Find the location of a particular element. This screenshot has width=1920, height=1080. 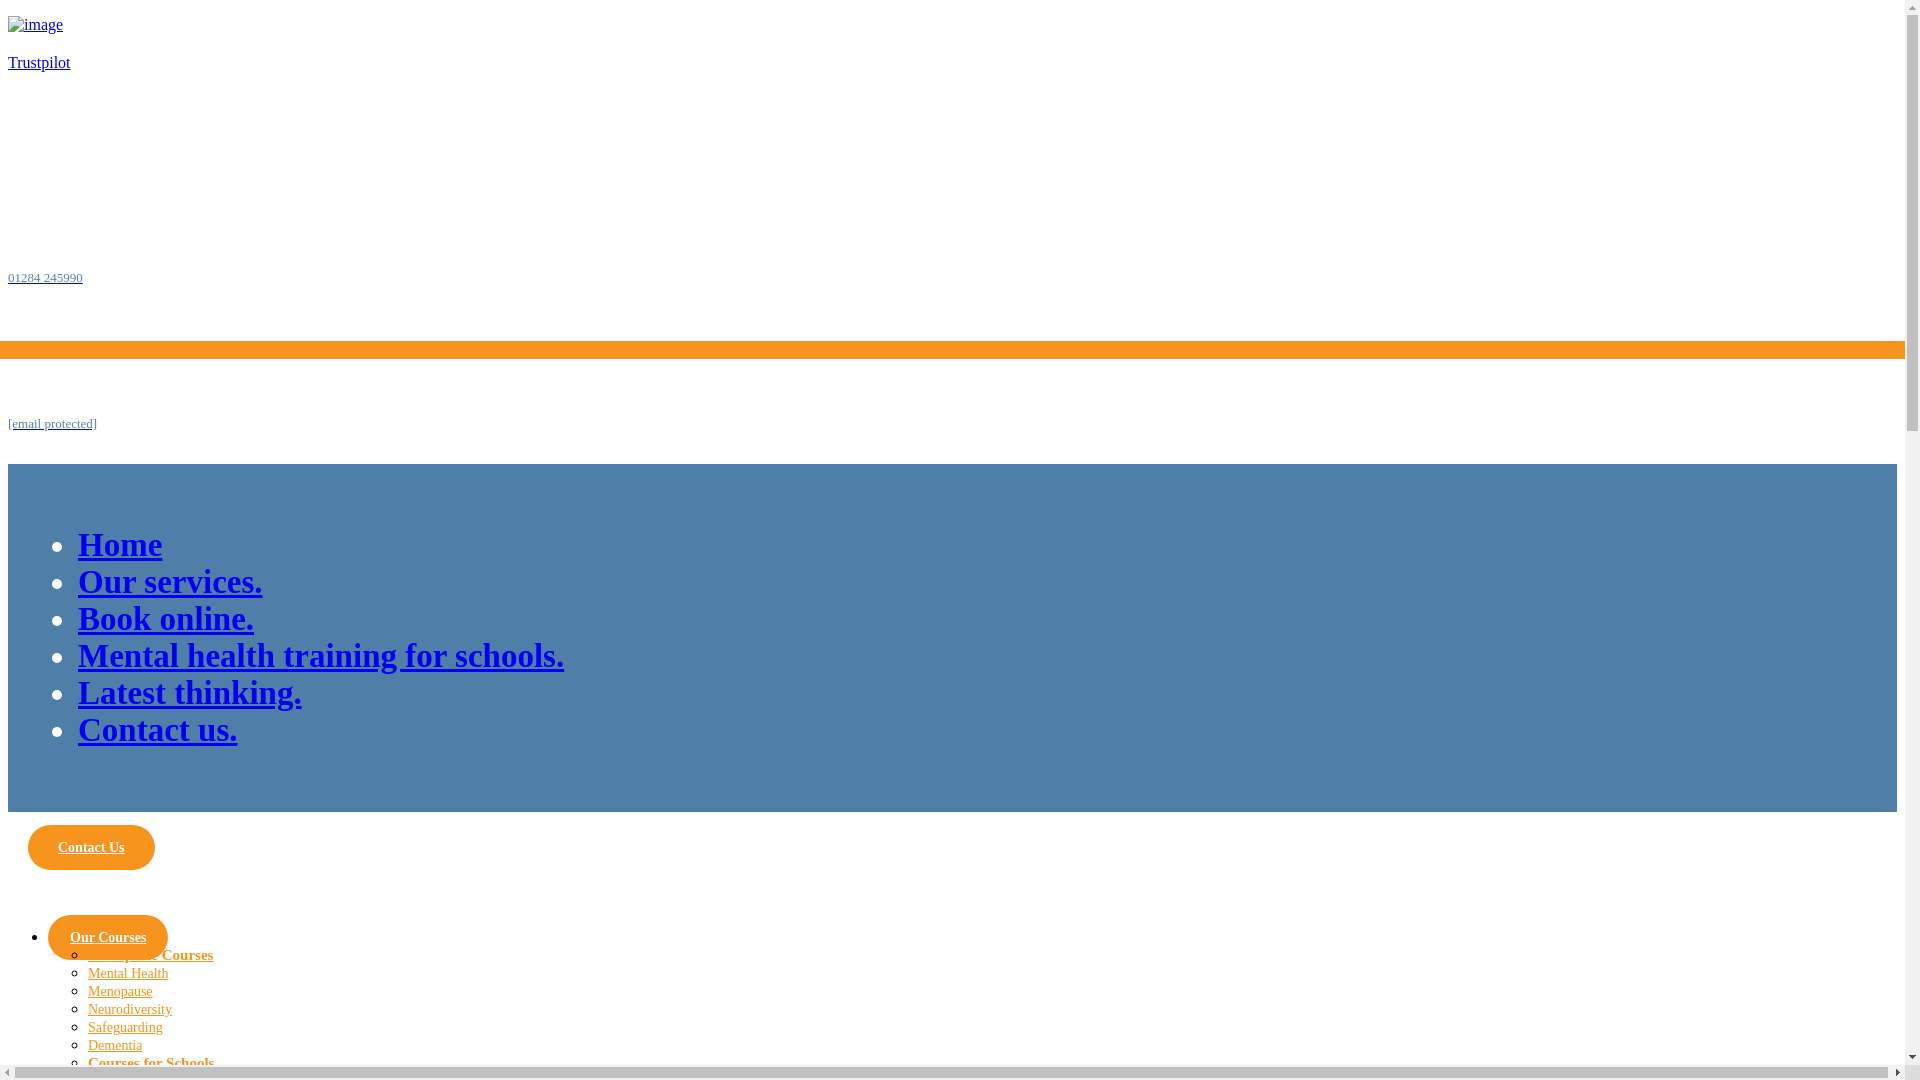

Safeguarding is located at coordinates (126, 1026).